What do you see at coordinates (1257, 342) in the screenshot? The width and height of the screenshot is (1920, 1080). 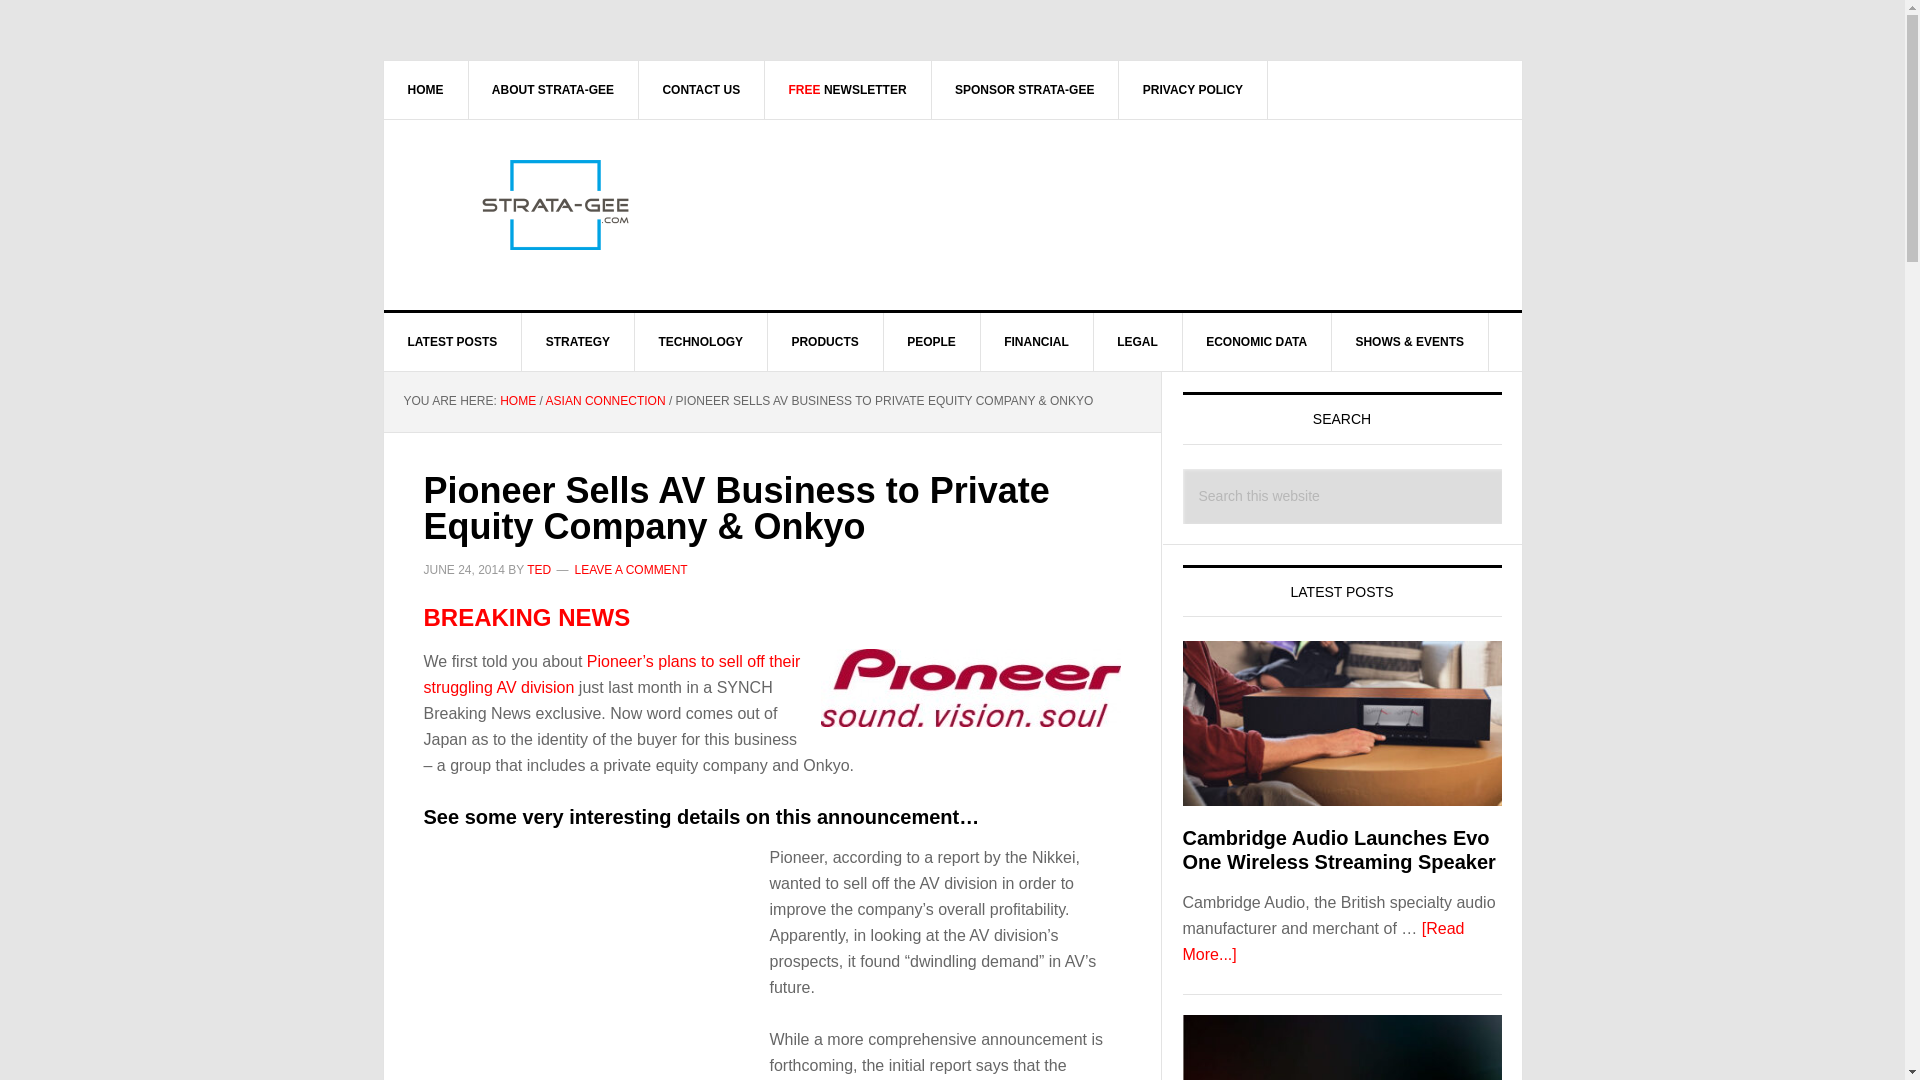 I see `ECONOMIC DATA` at bounding box center [1257, 342].